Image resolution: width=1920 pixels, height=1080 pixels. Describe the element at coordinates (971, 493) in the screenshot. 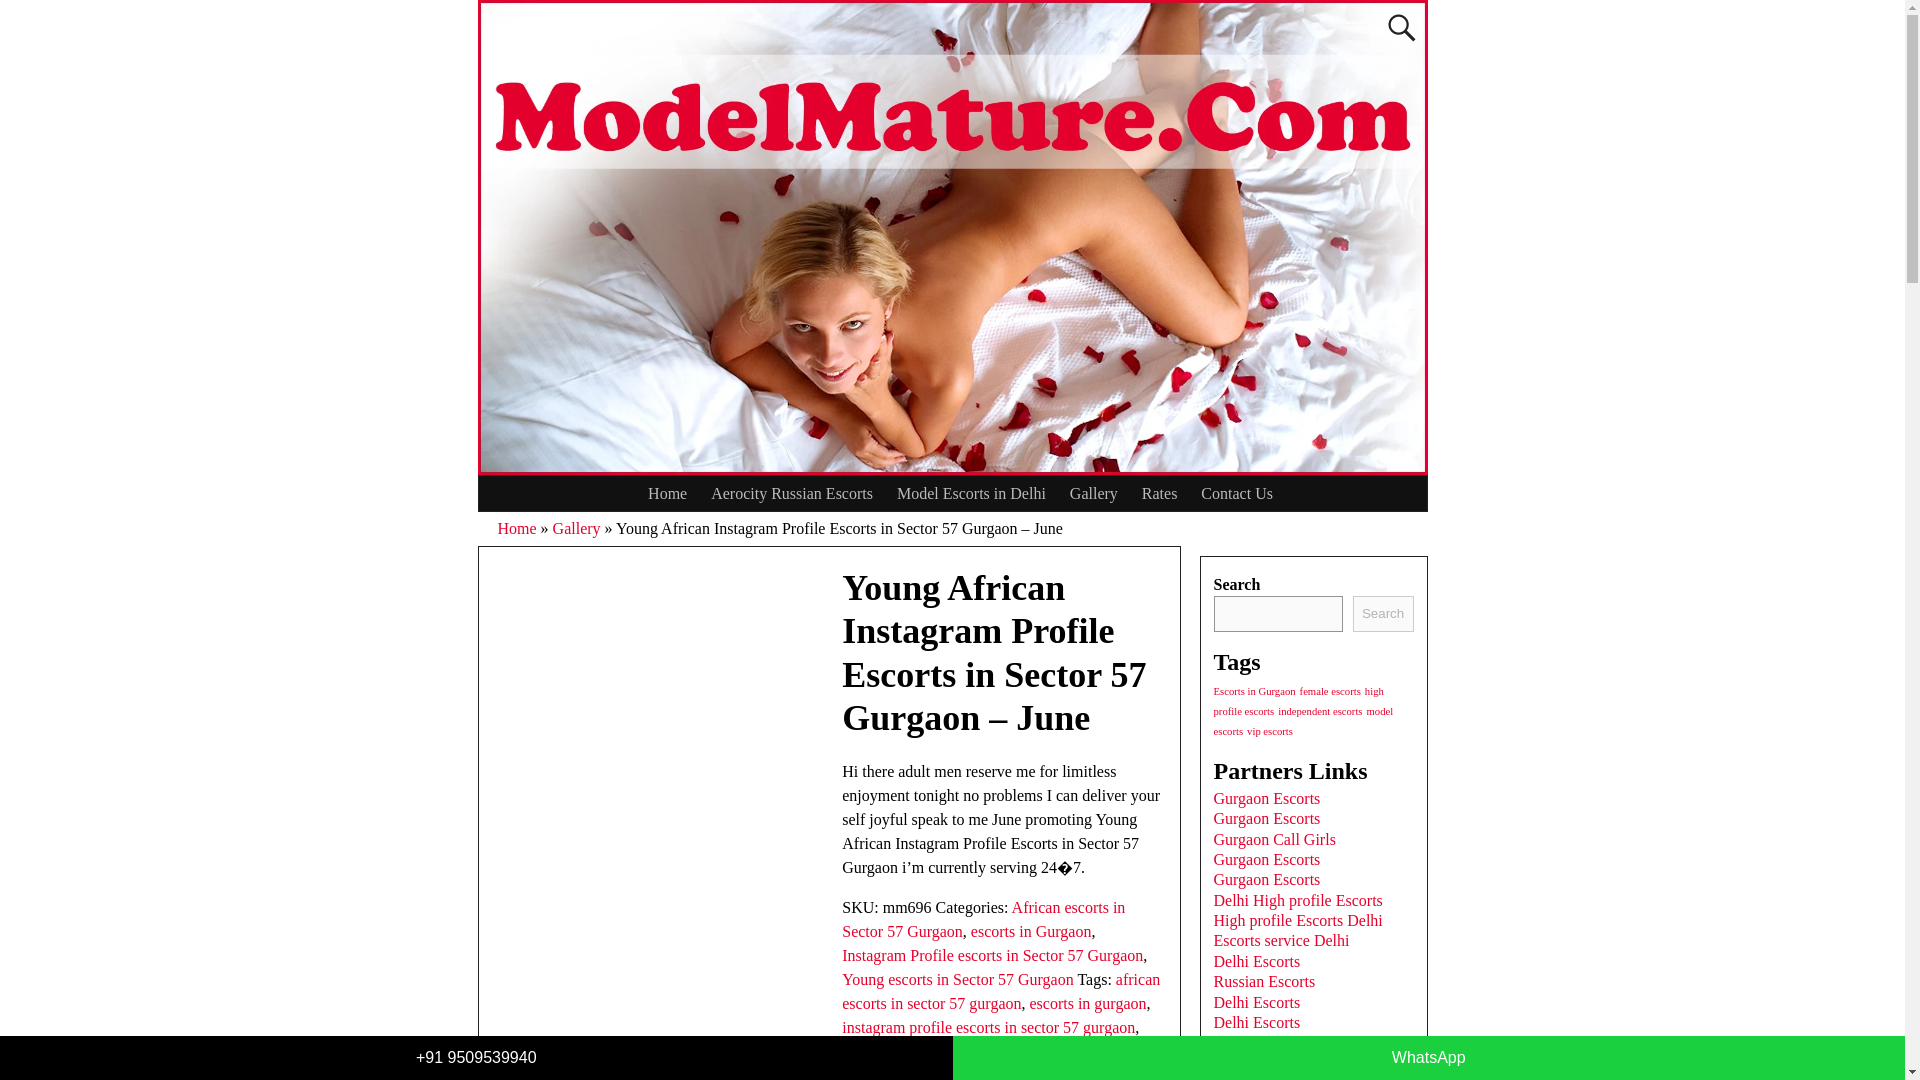

I see `Model Escorts in Delhi` at that location.